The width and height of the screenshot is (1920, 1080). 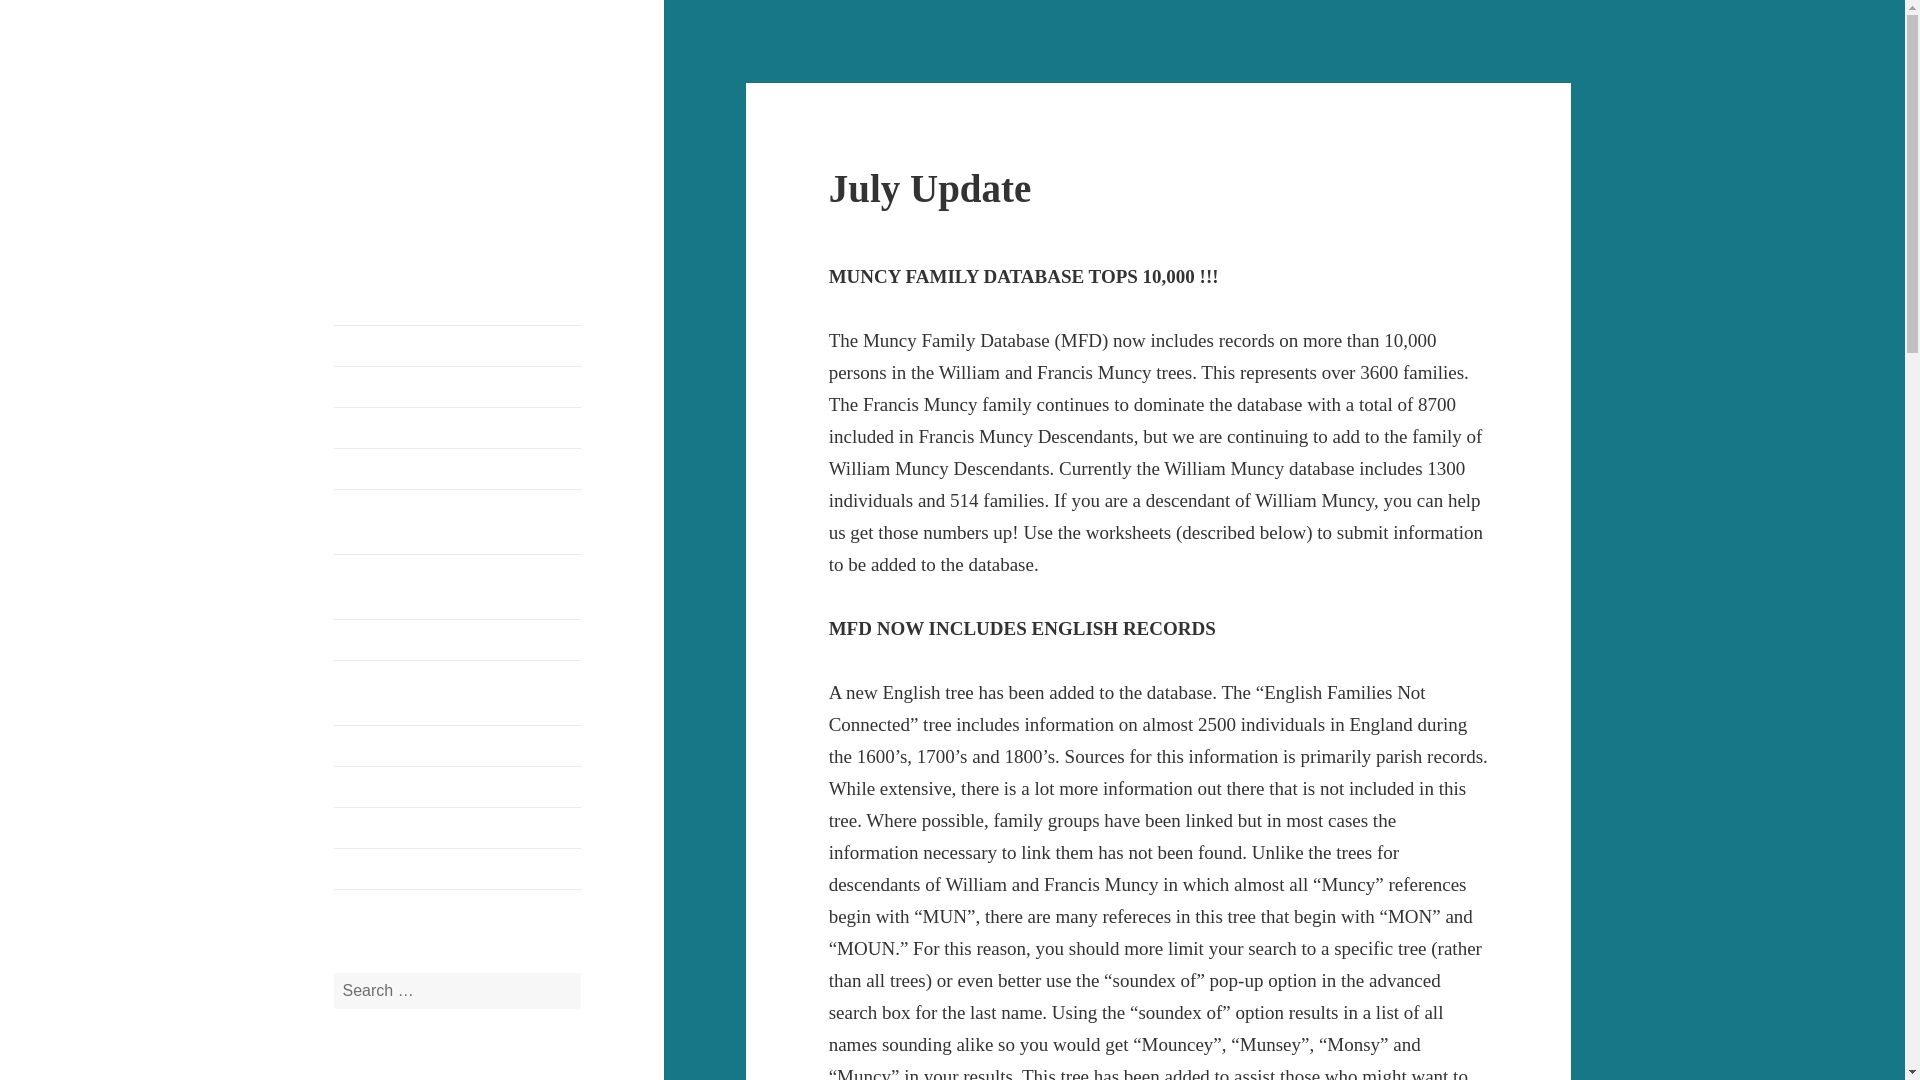 What do you see at coordinates (458, 692) in the screenshot?
I see `Instructional Guide to Muncy Family Database` at bounding box center [458, 692].